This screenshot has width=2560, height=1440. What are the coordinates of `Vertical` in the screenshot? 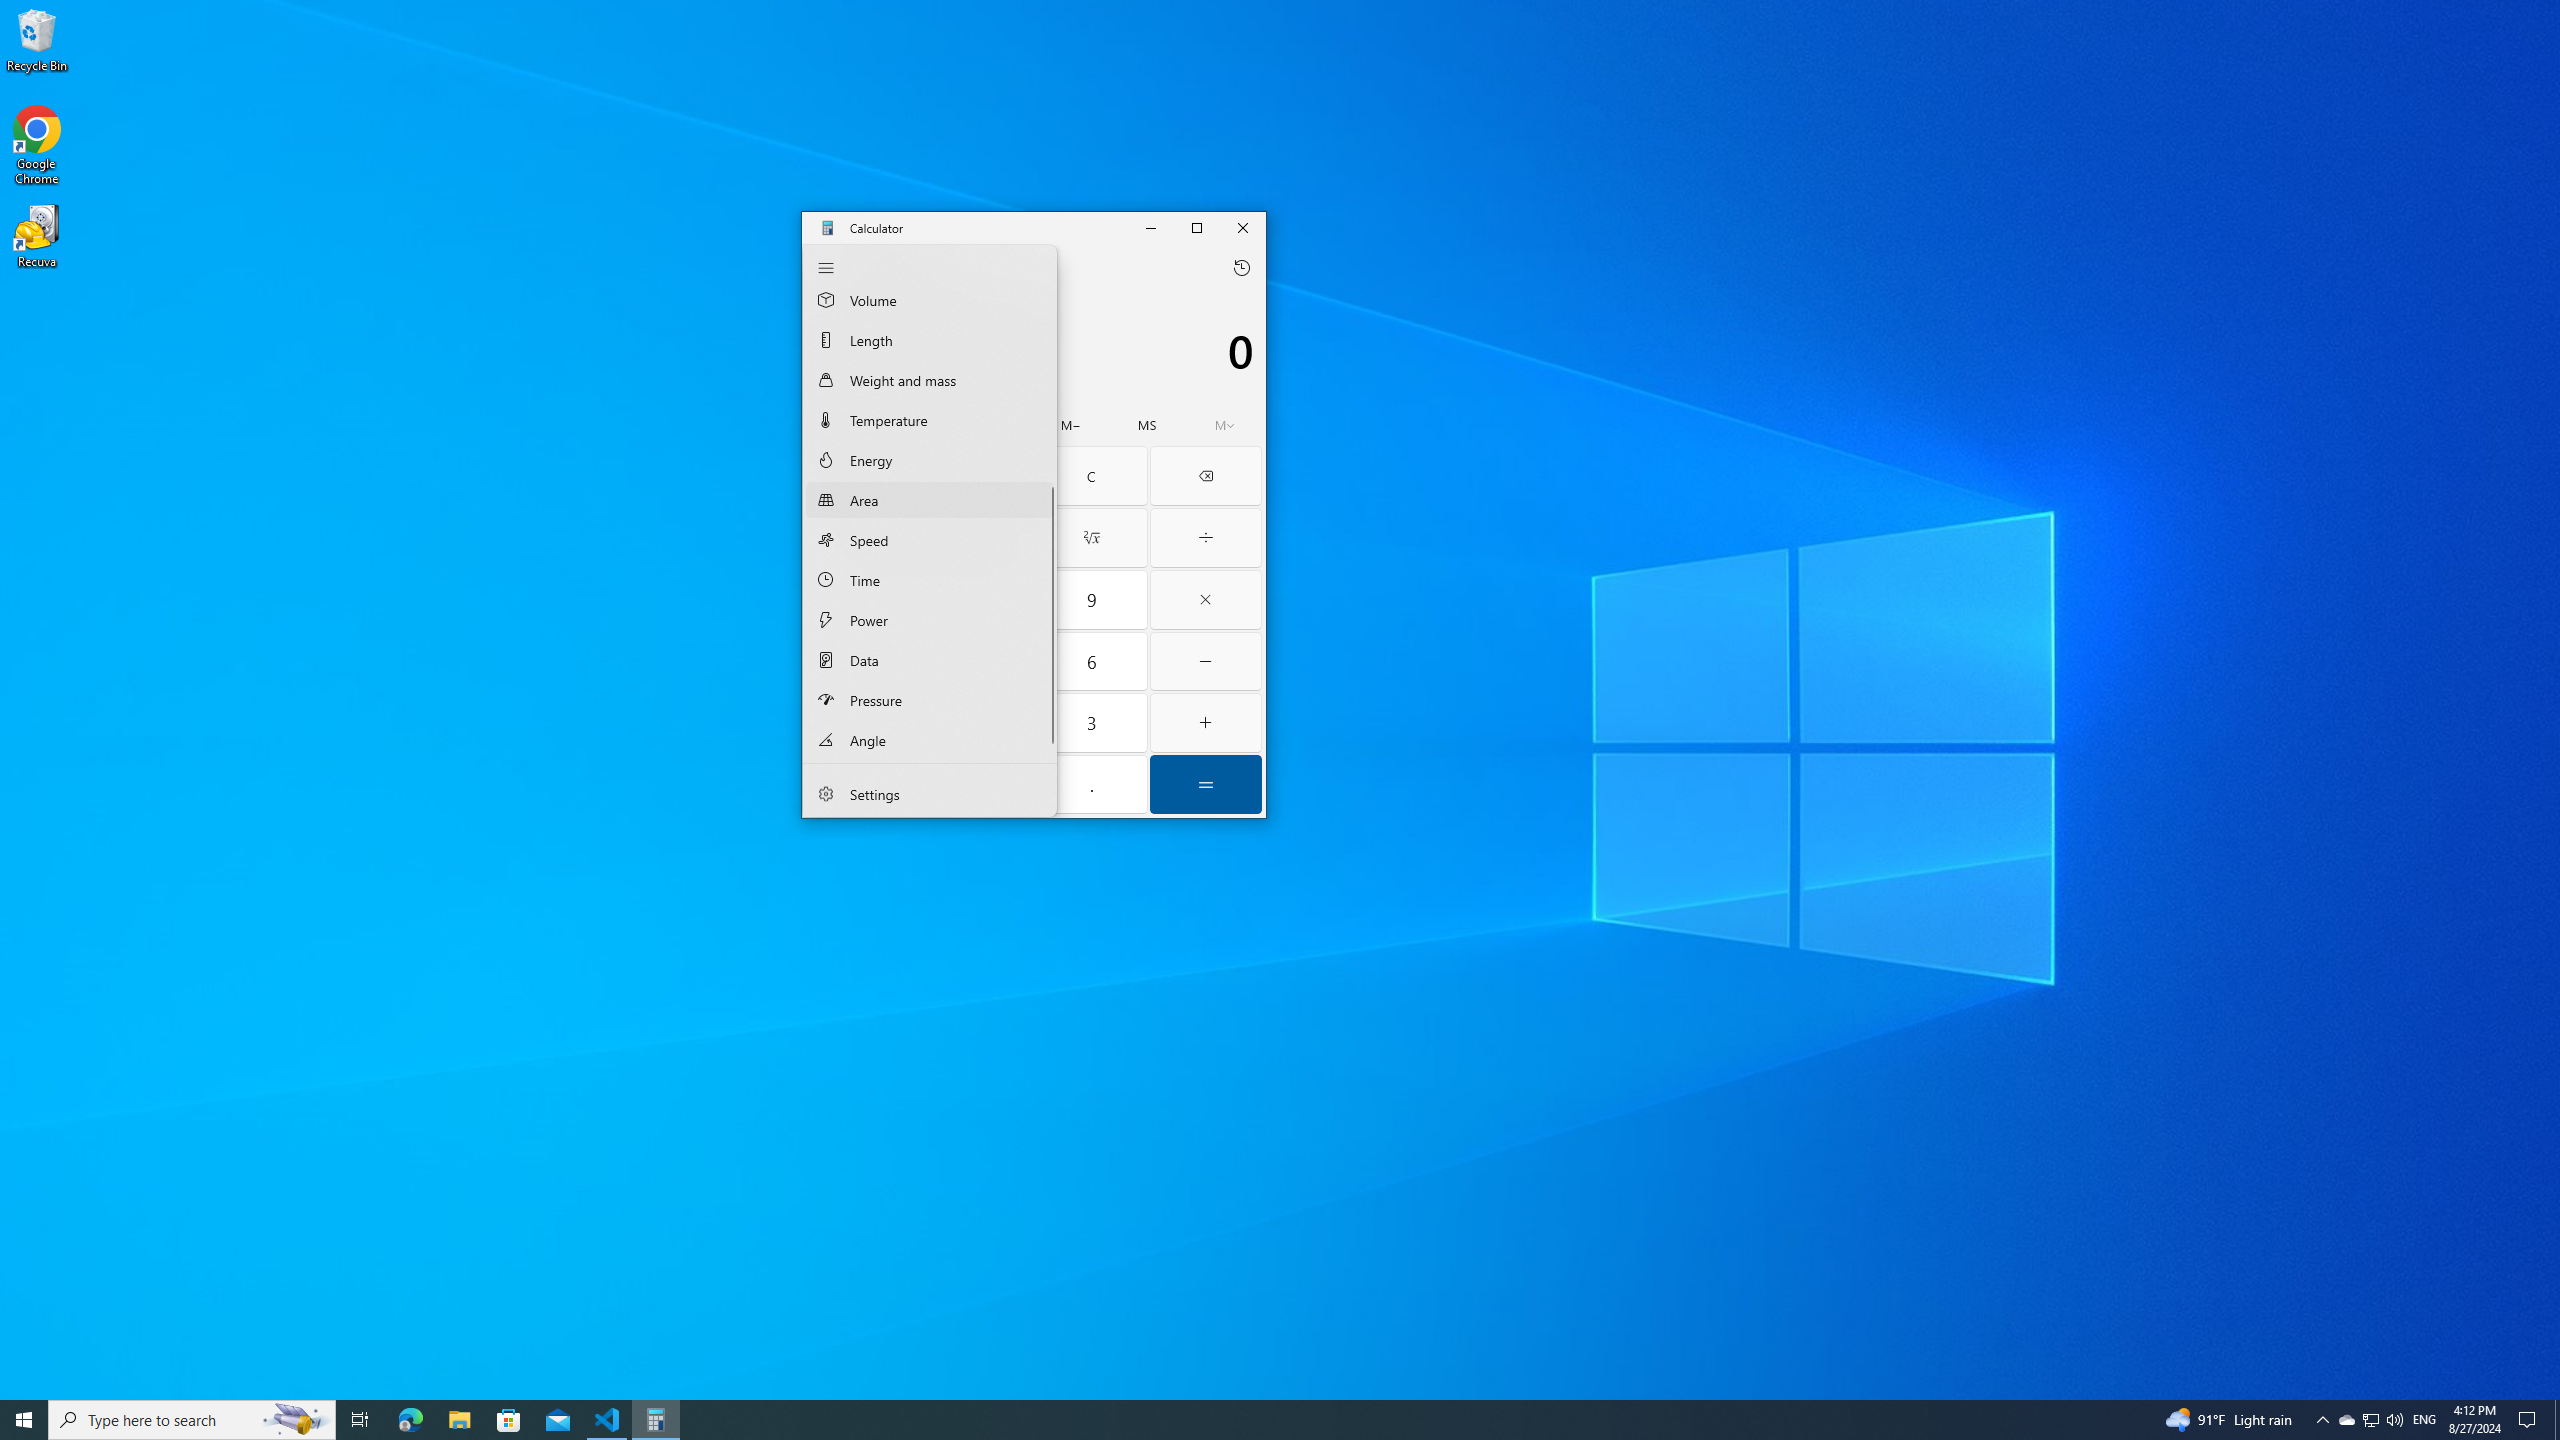 It's located at (1050, 524).